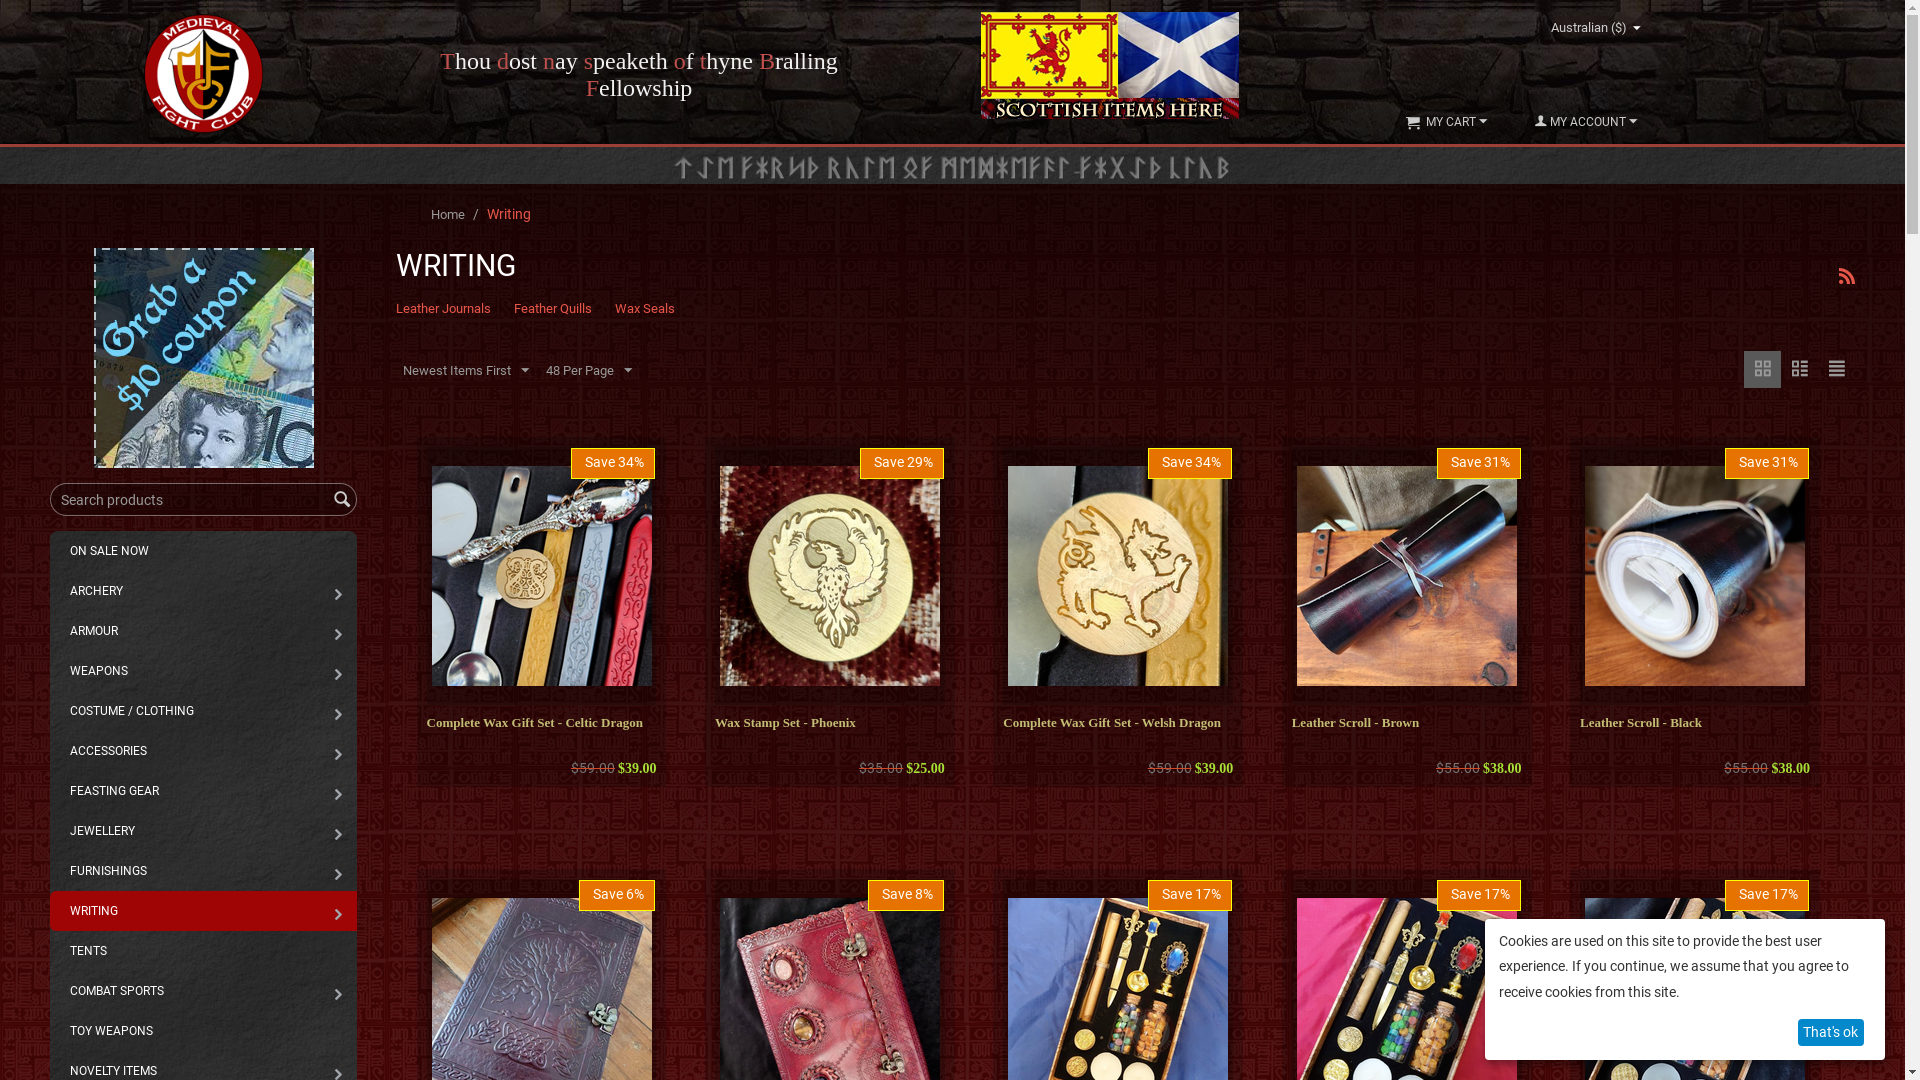 This screenshot has width=1920, height=1080. Describe the element at coordinates (589, 369) in the screenshot. I see `48 Per Page` at that location.